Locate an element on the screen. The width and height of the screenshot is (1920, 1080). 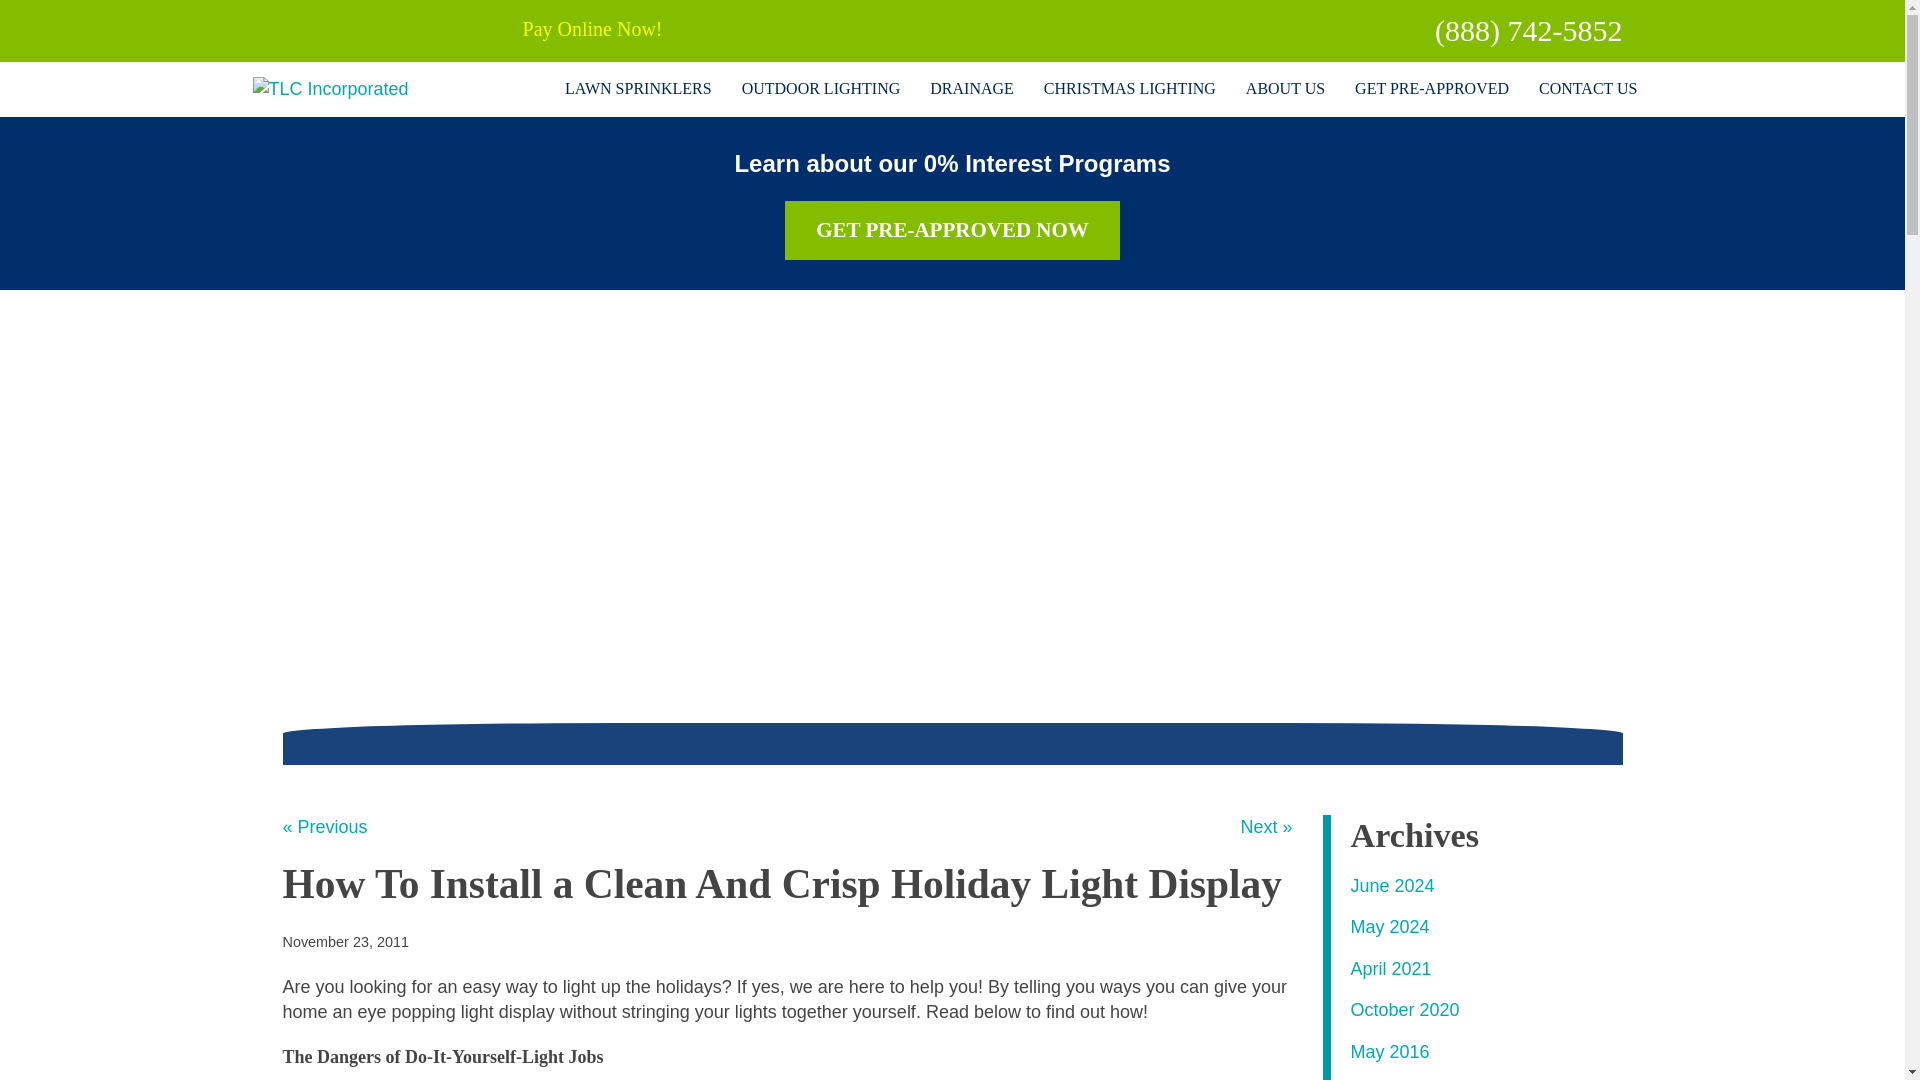
GET PRE-APPROVED NOW is located at coordinates (953, 230).